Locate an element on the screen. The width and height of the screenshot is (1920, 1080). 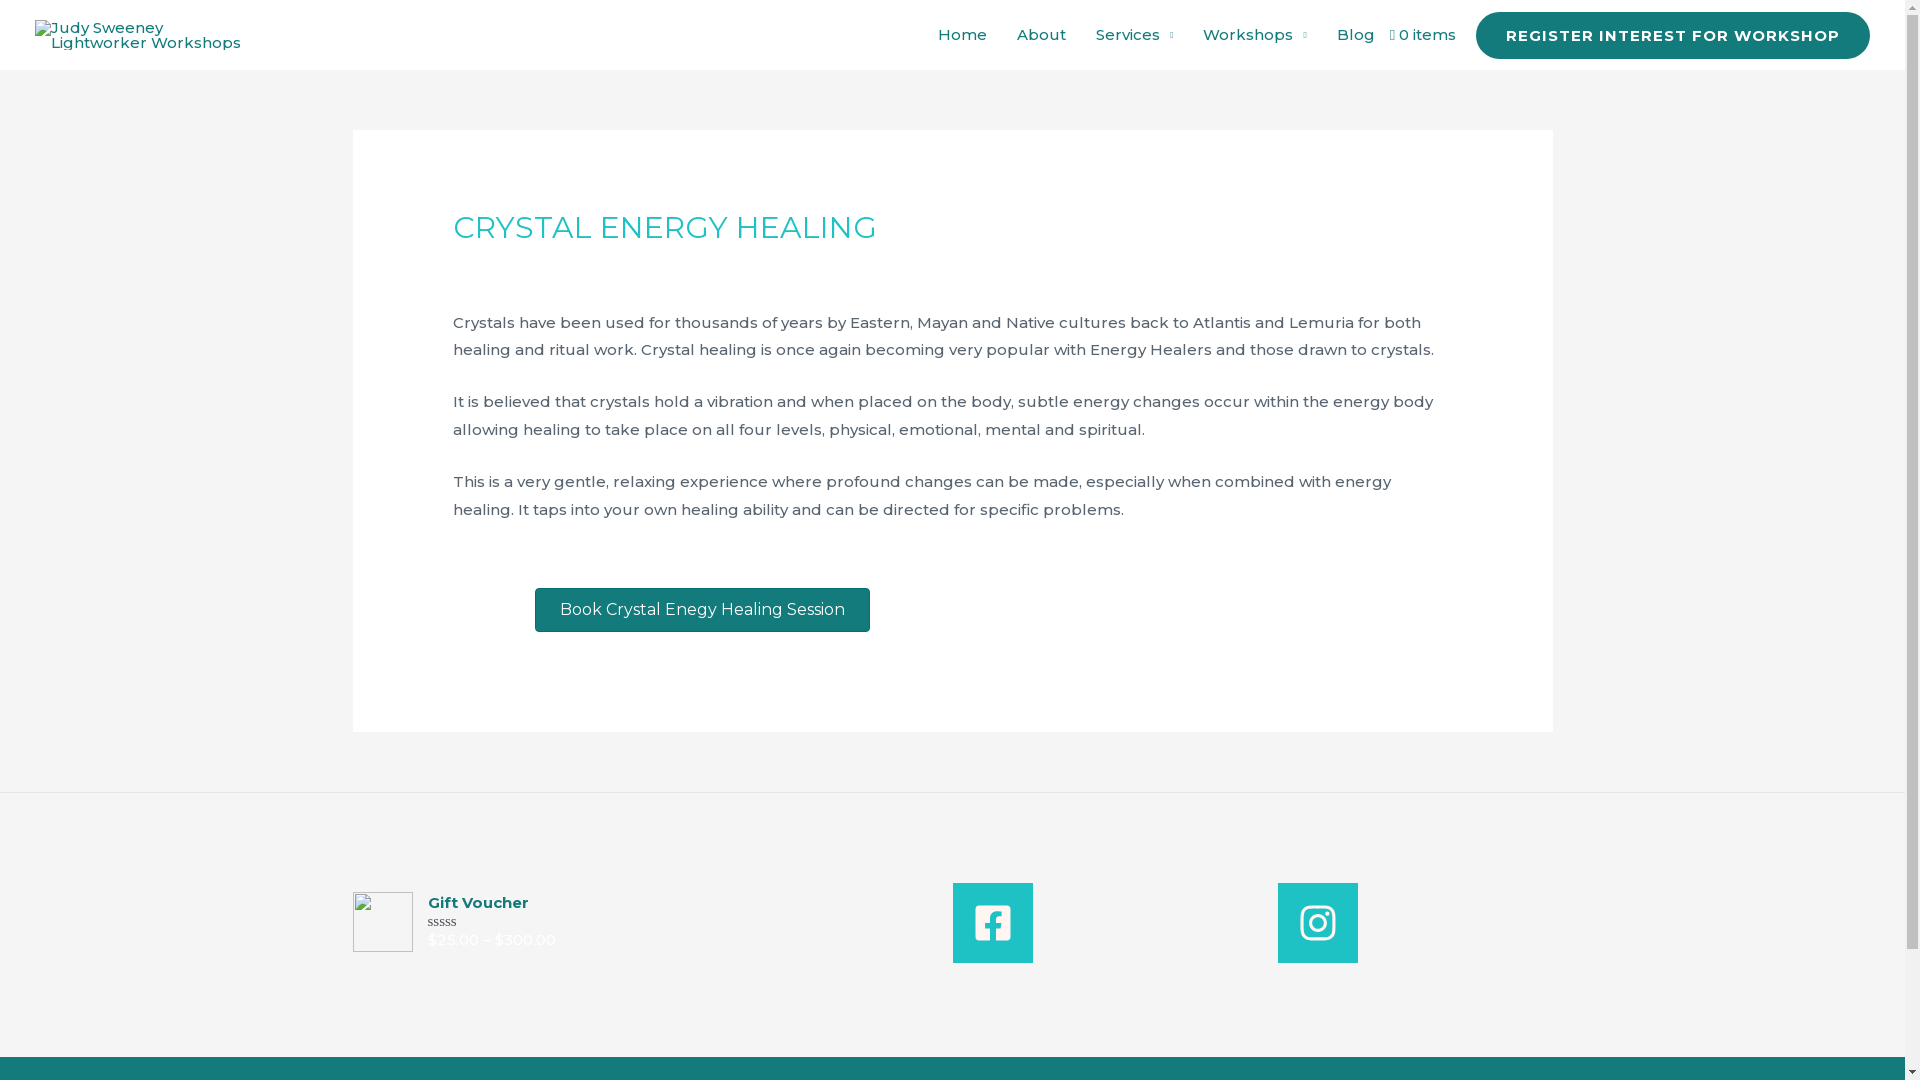
Home is located at coordinates (962, 35).